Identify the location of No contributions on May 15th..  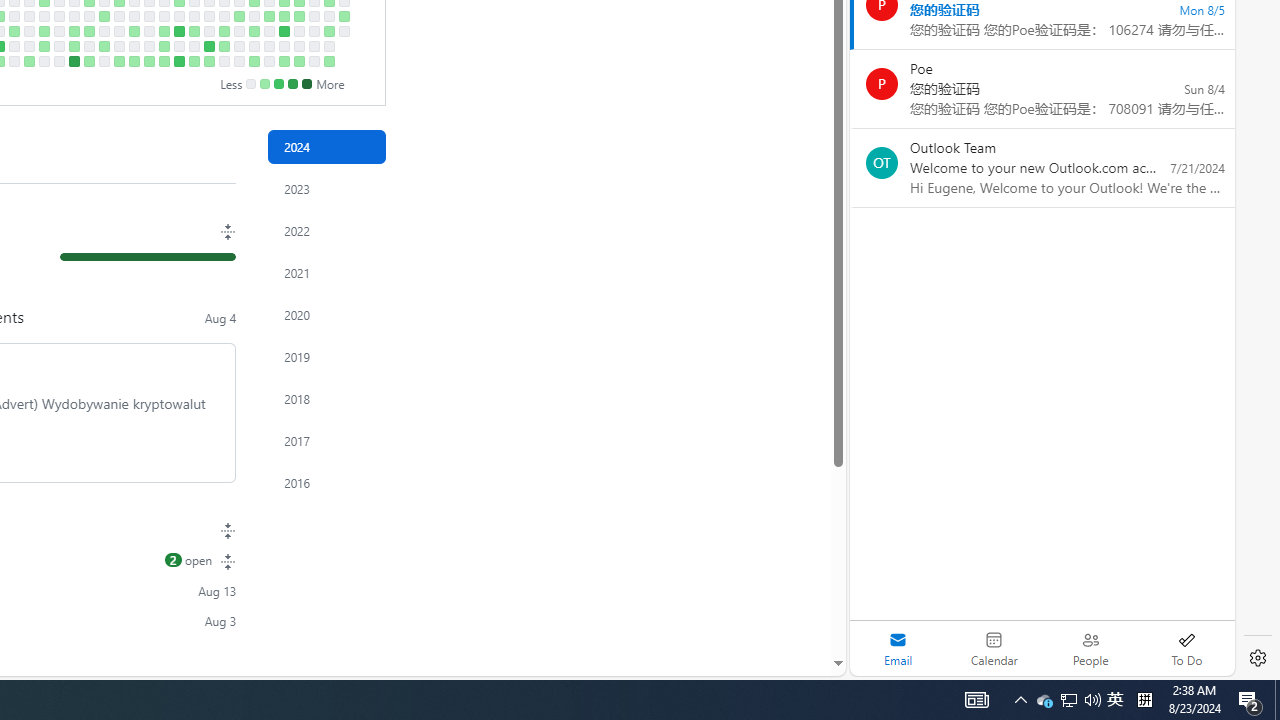
(134, 16).